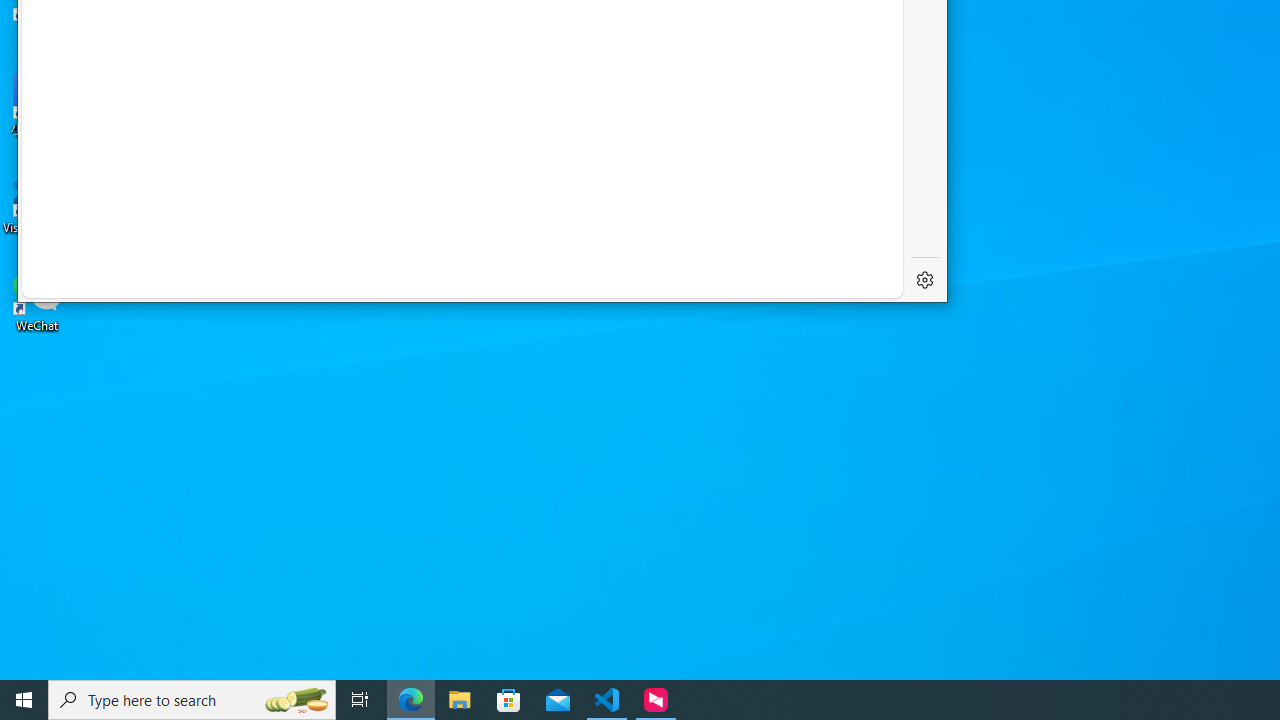 The image size is (1280, 720). Describe the element at coordinates (411, 700) in the screenshot. I see `Microsoft Edge - 1 running window` at that location.